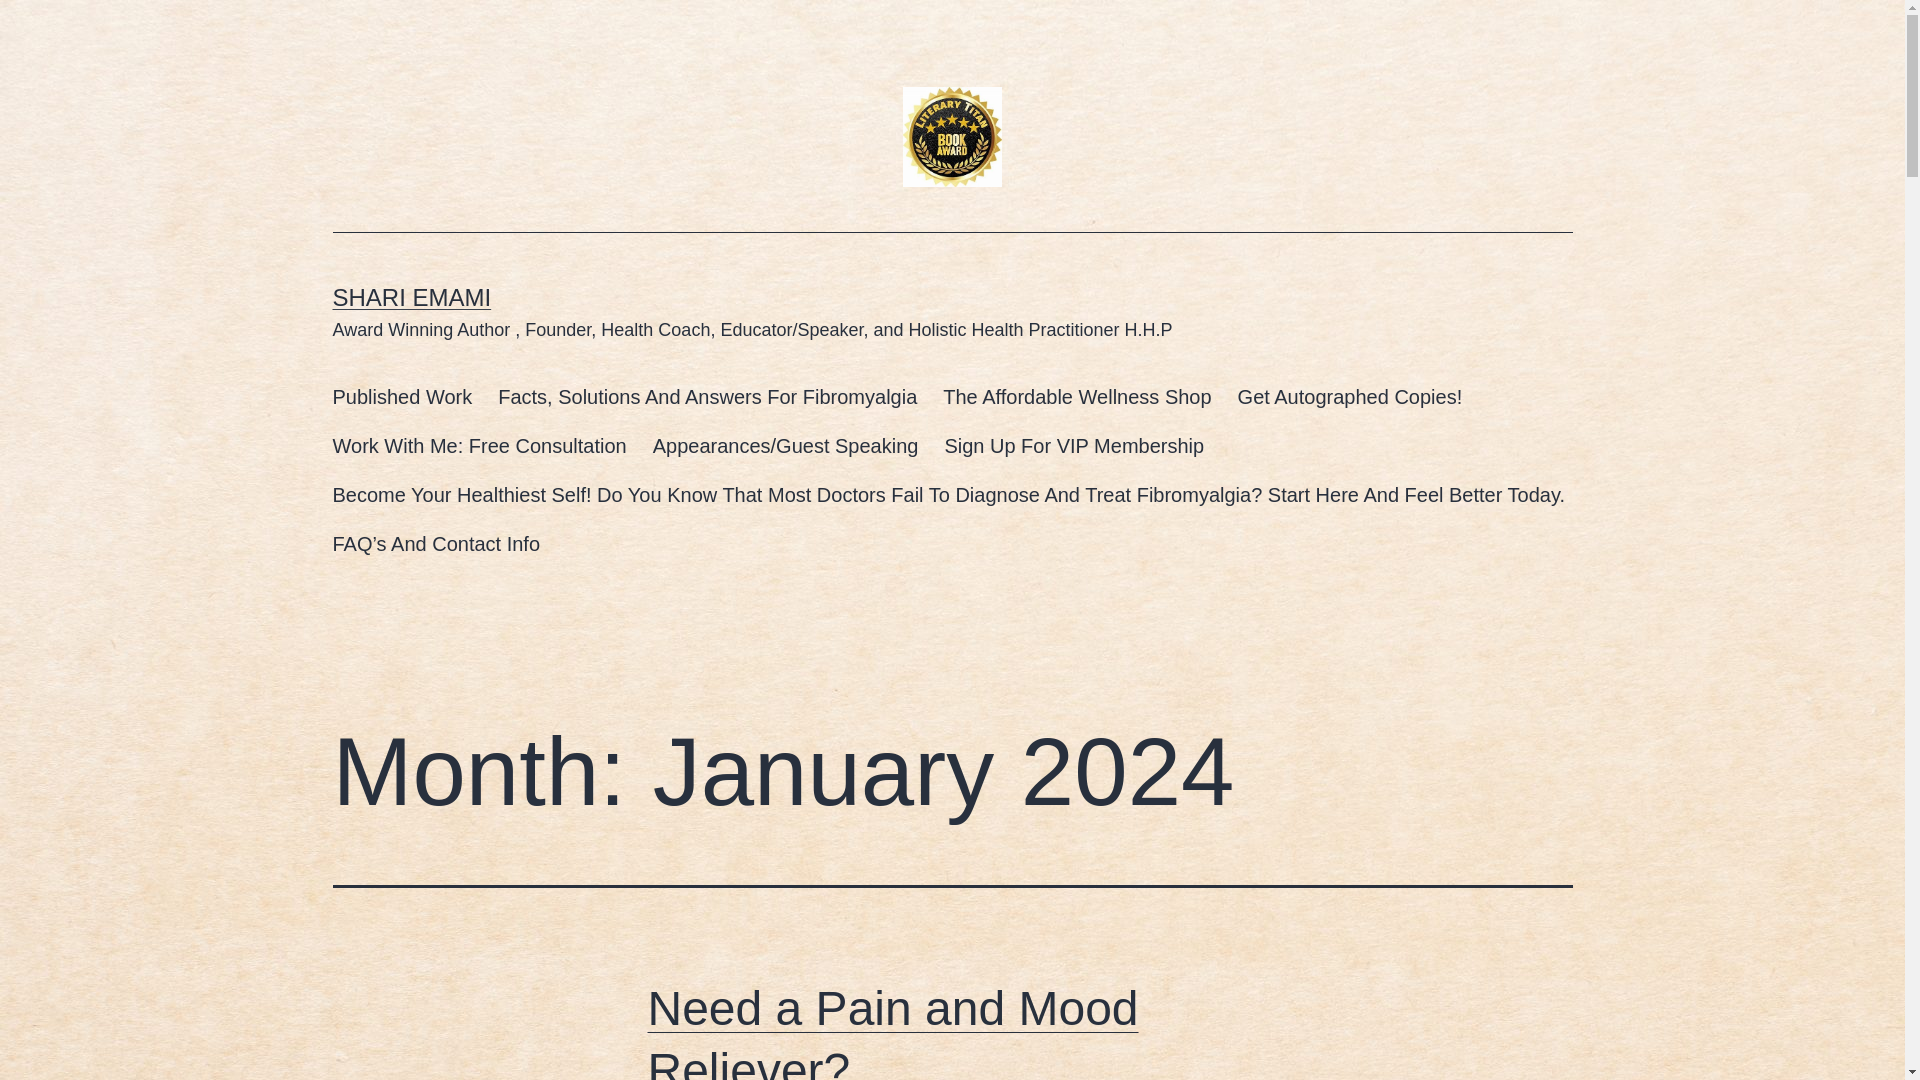 The height and width of the screenshot is (1080, 1920). Describe the element at coordinates (480, 446) in the screenshot. I see `Work With Me: Free Consultation` at that location.